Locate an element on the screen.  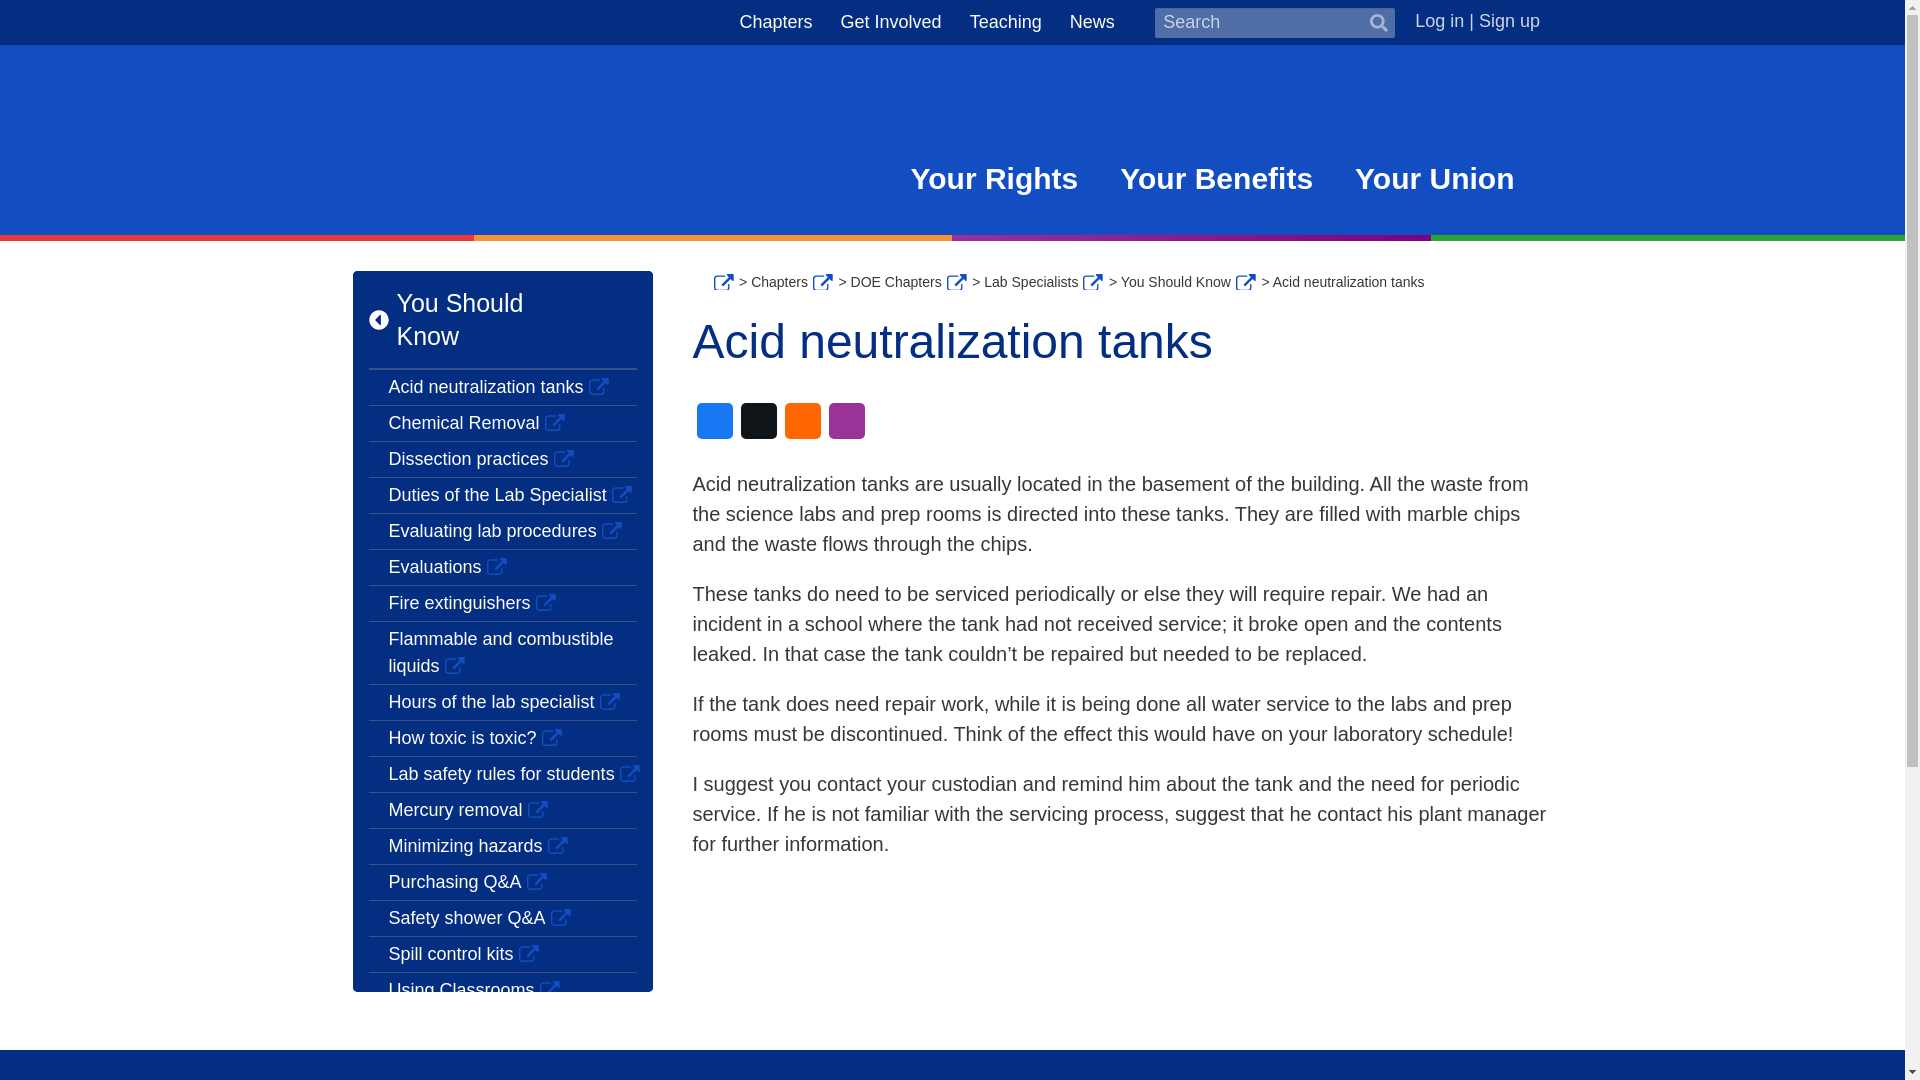
Share to X is located at coordinates (757, 420).